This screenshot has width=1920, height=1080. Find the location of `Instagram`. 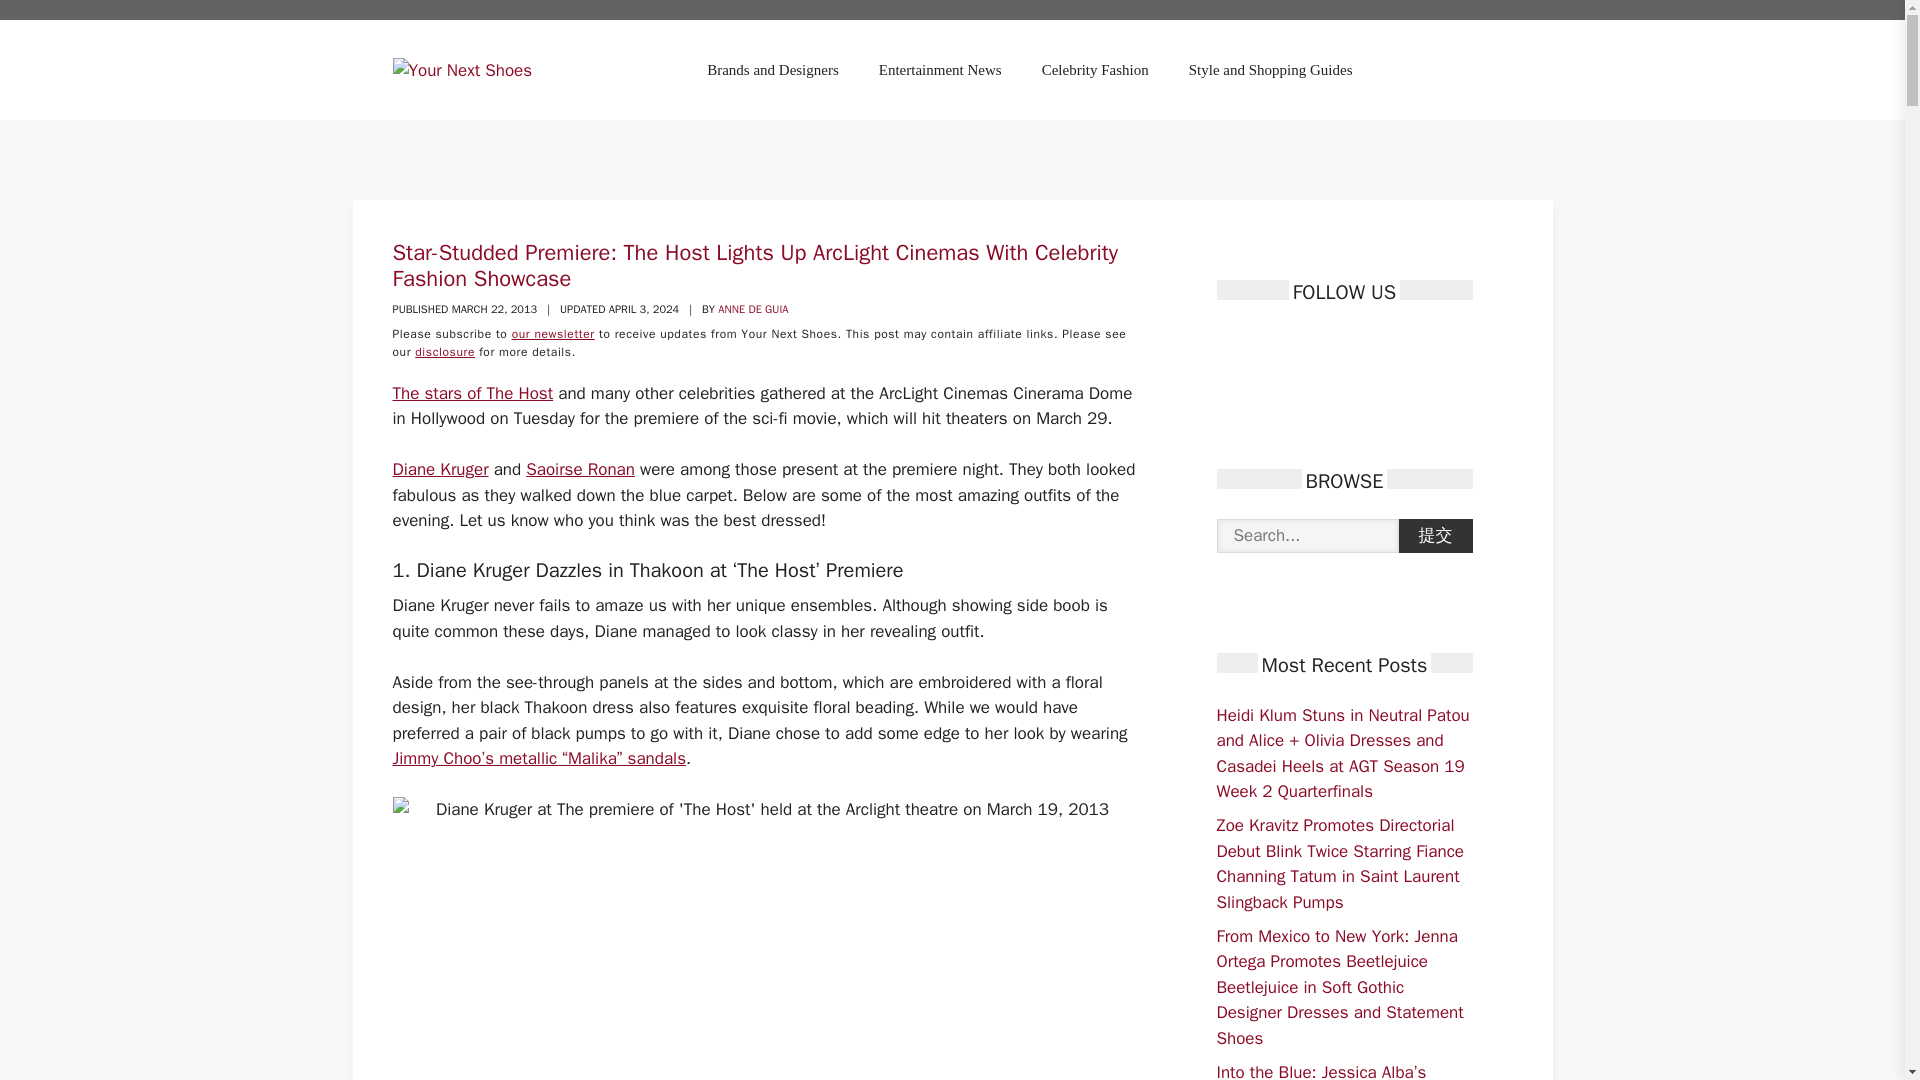

Instagram is located at coordinates (1336, 344).